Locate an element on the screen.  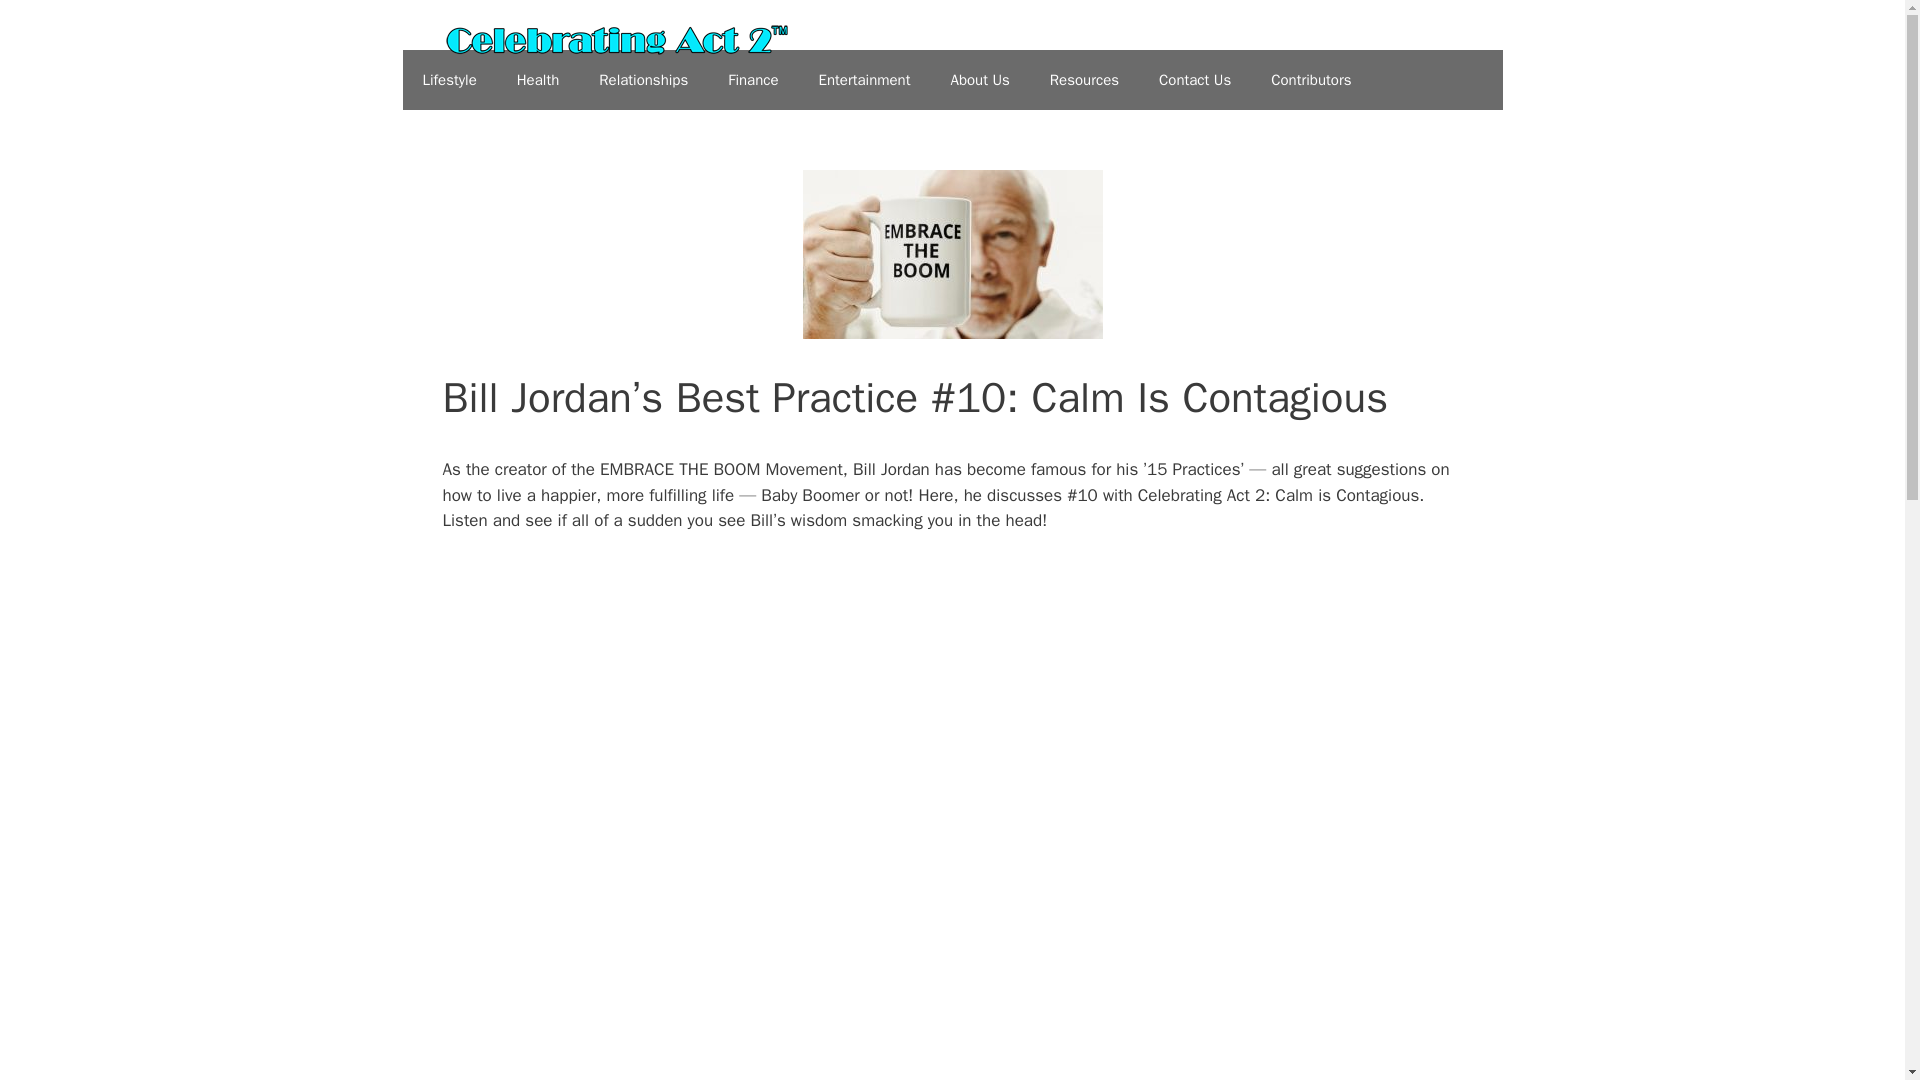
Entertainment is located at coordinates (864, 80).